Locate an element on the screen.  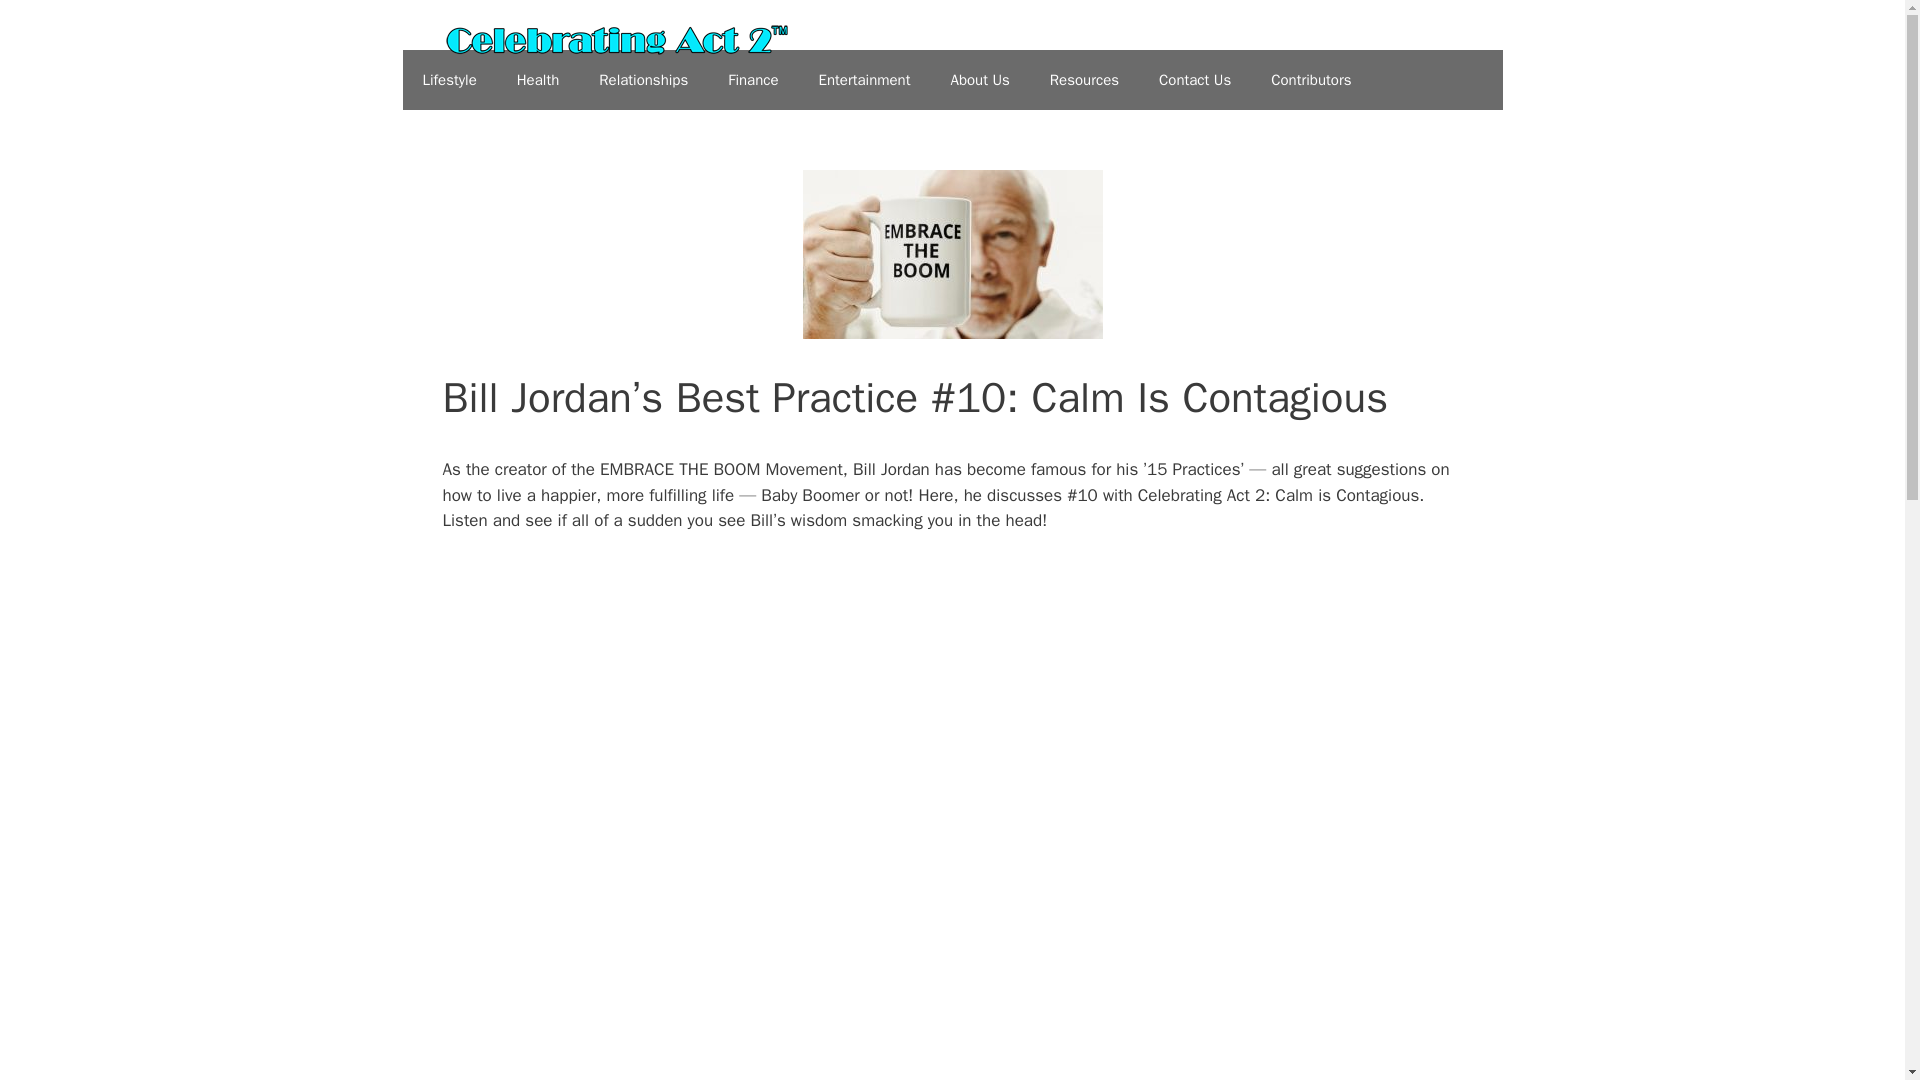
Entertainment is located at coordinates (864, 80).